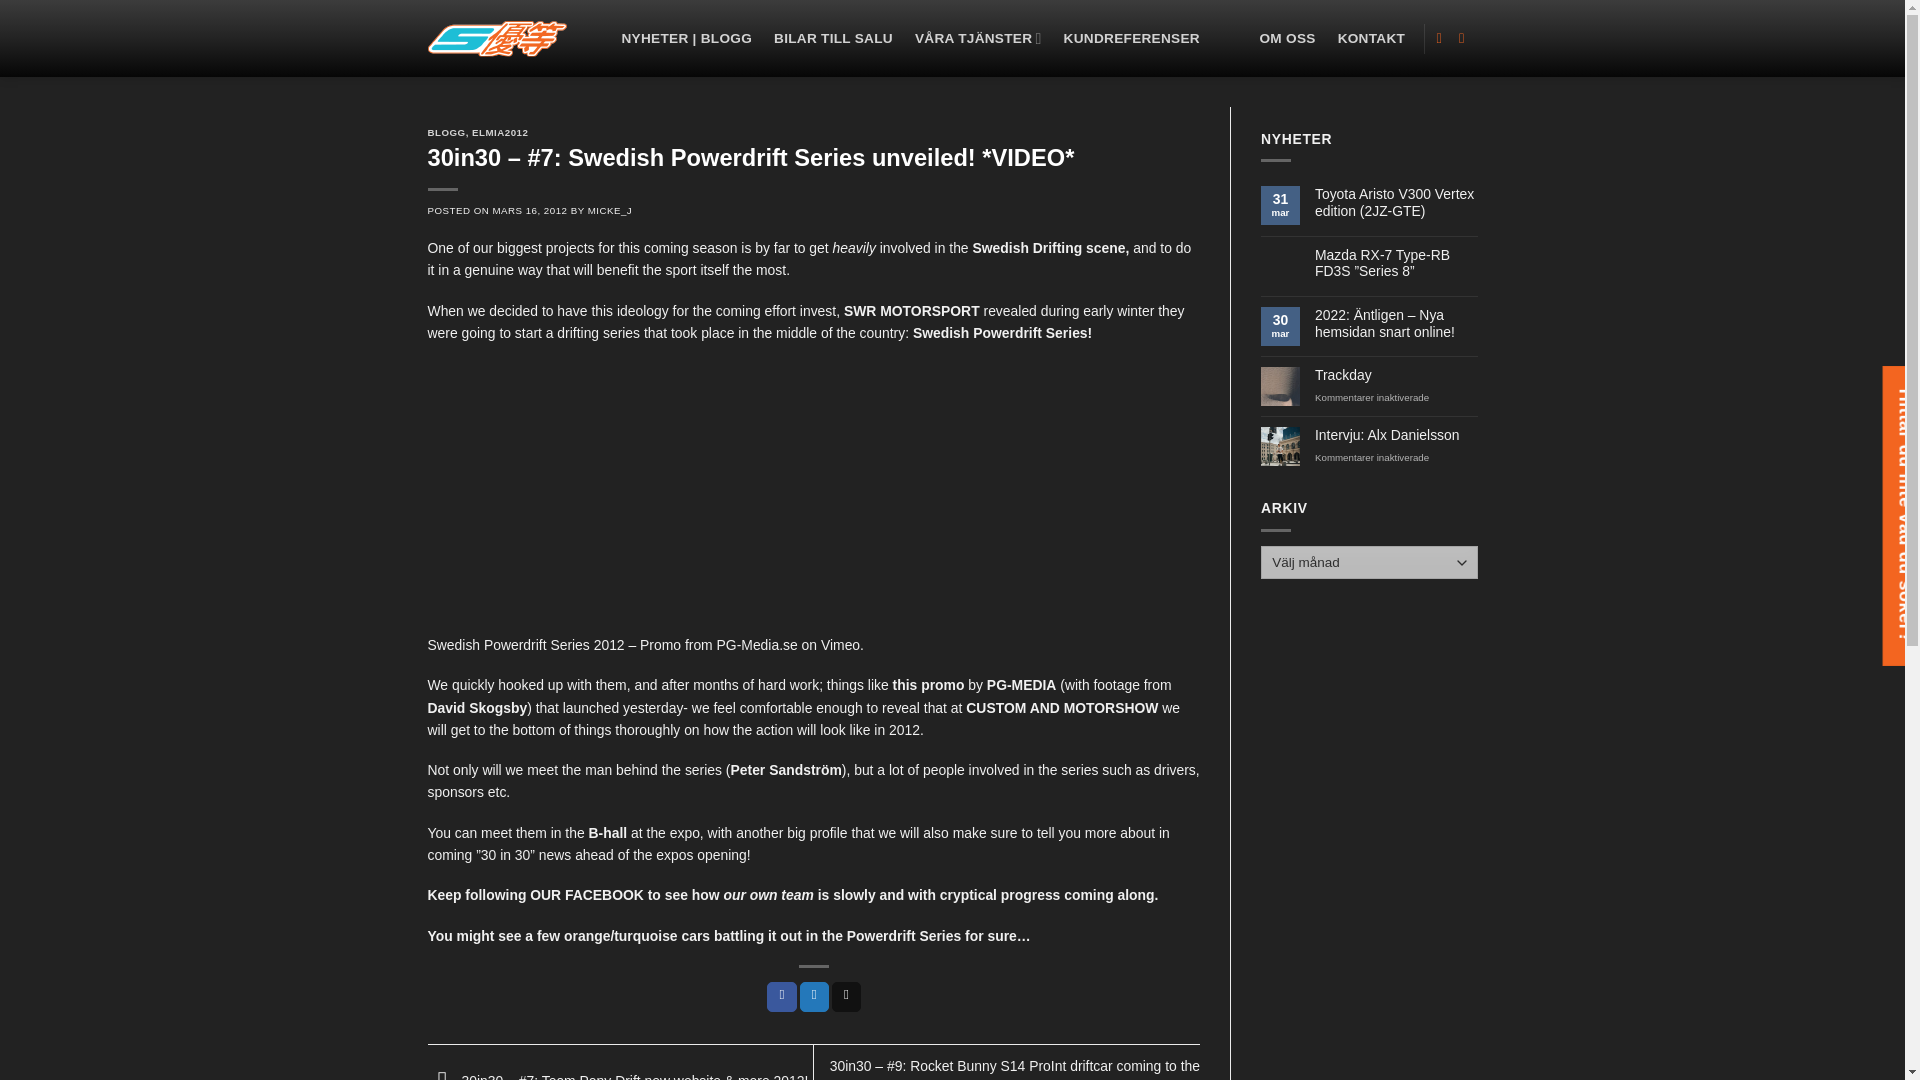 The width and height of the screenshot is (1920, 1080). What do you see at coordinates (840, 645) in the screenshot?
I see `Vimeo` at bounding box center [840, 645].